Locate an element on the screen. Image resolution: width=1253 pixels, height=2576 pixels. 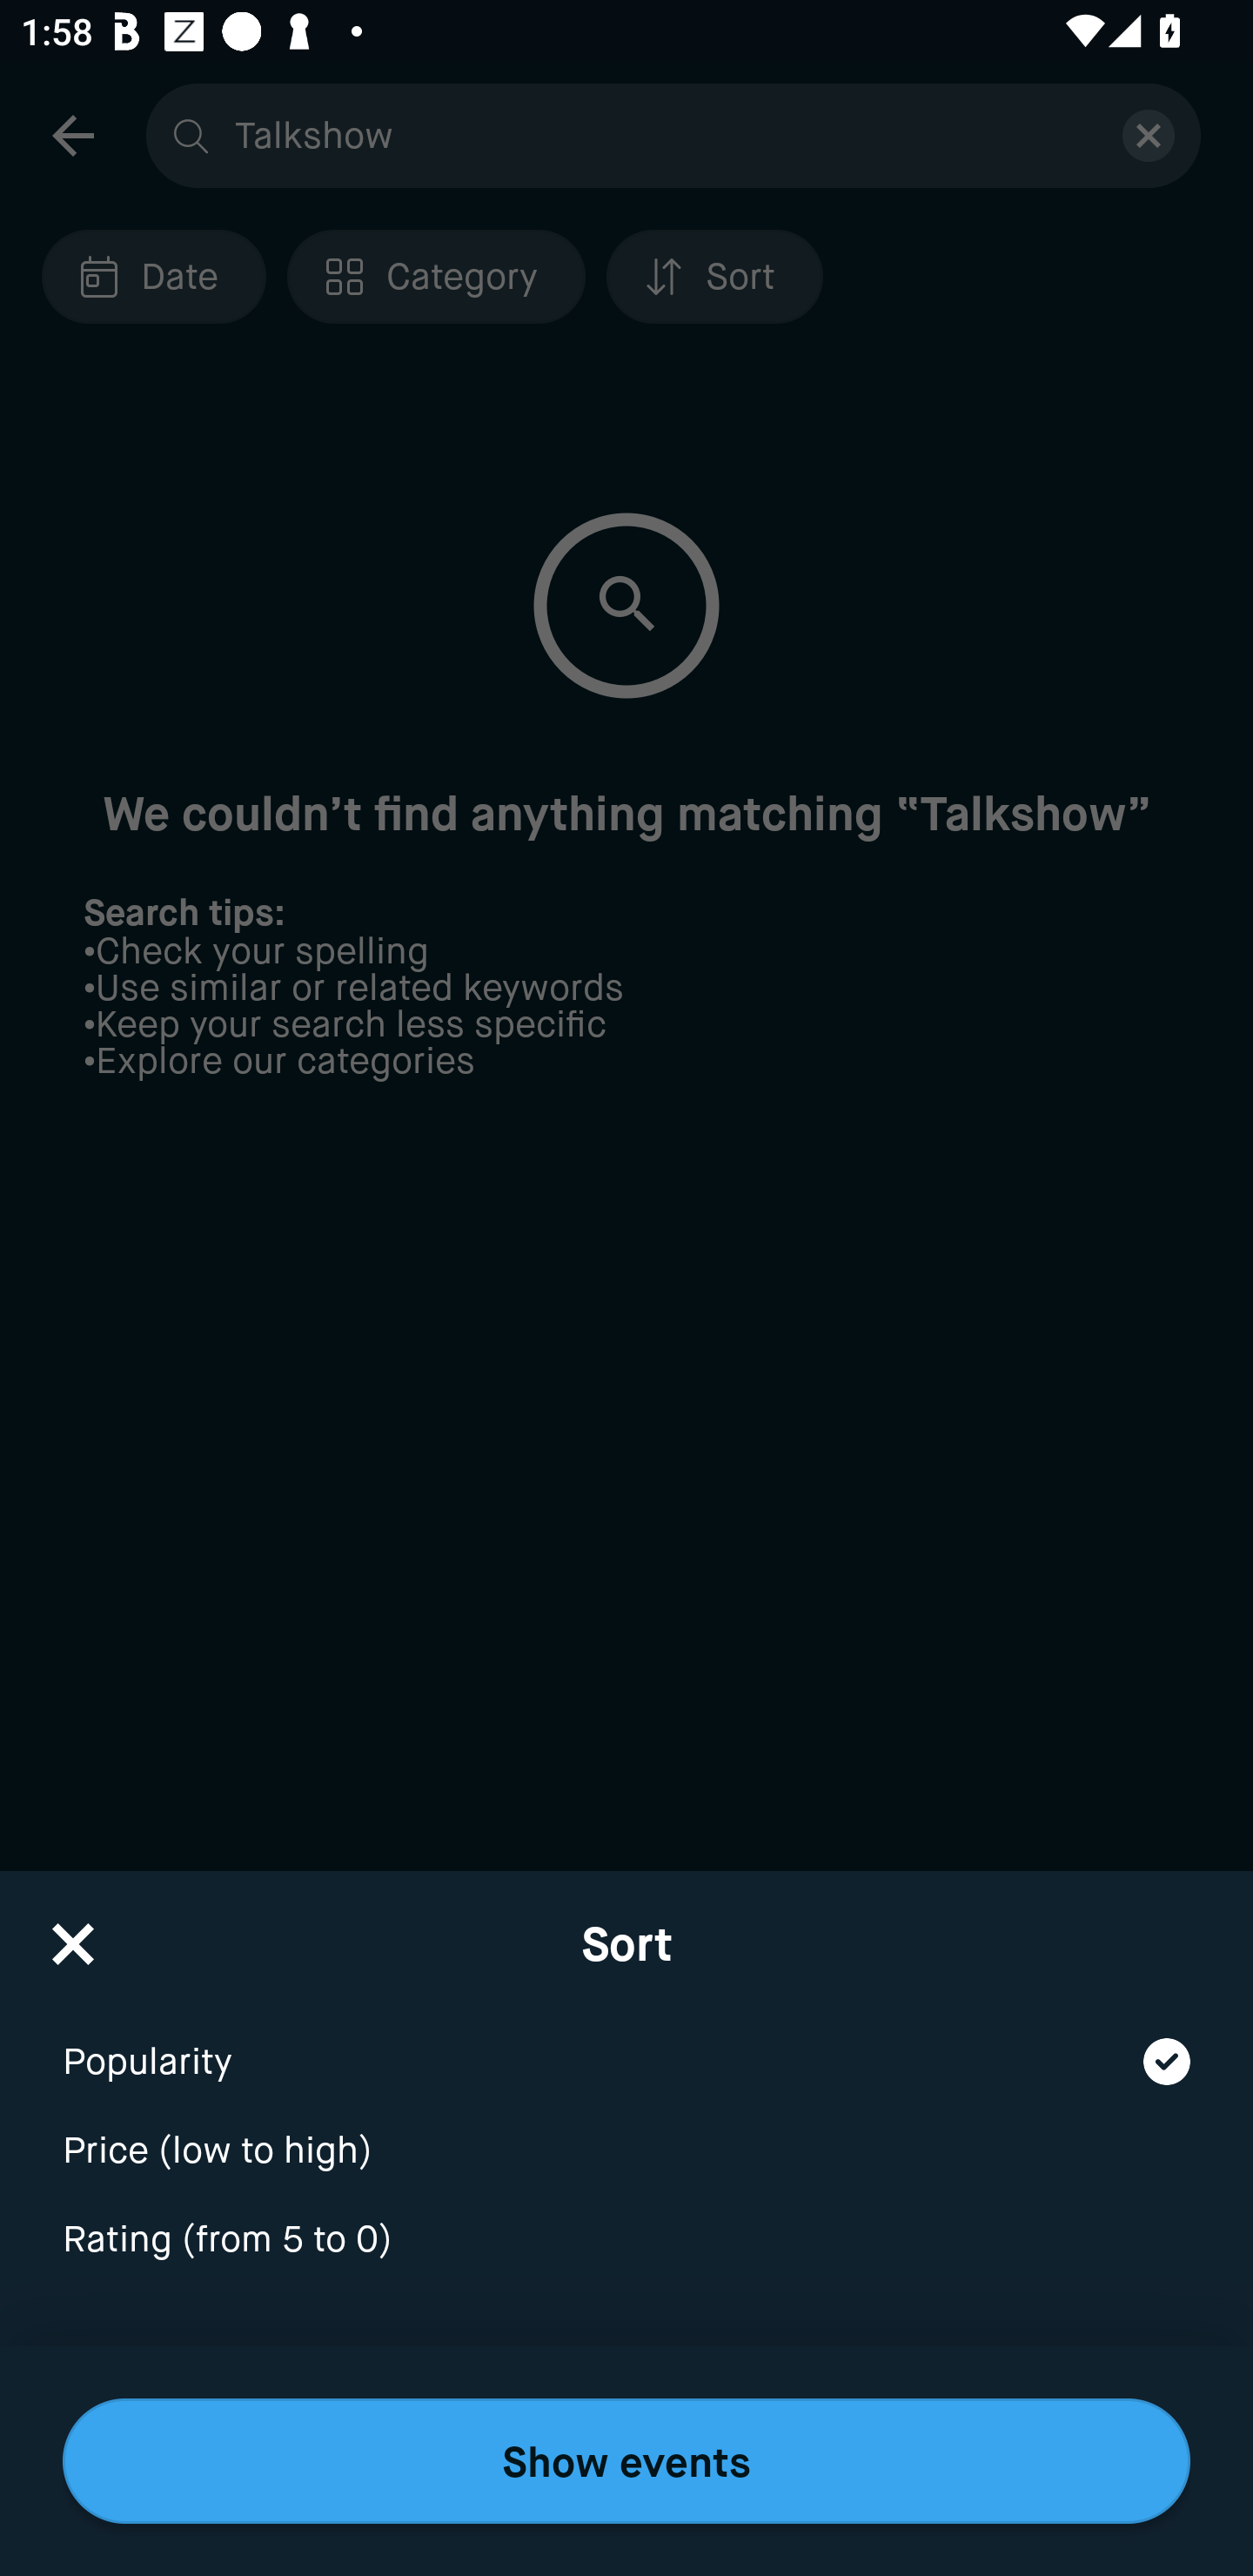
CloseButton is located at coordinates (73, 1934).